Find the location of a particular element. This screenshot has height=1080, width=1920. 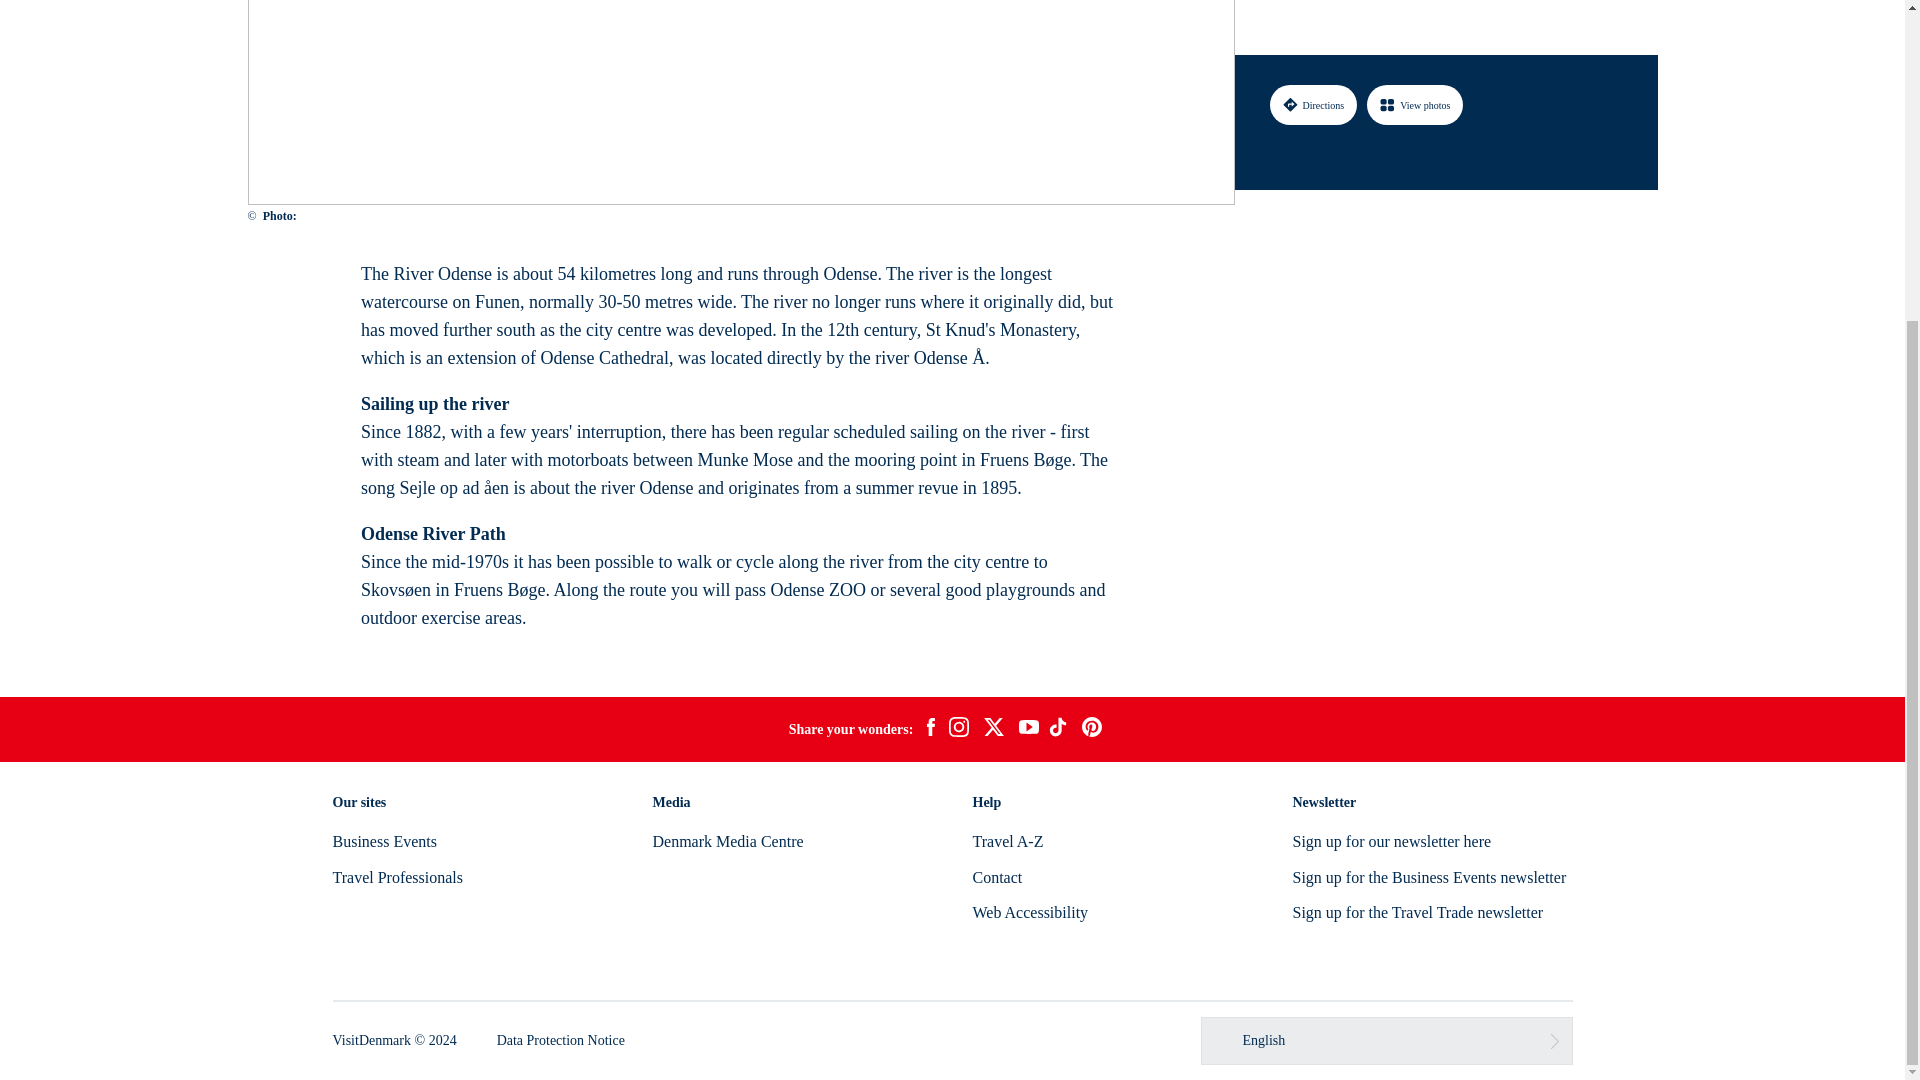

Data Protection Notice is located at coordinates (561, 1040).